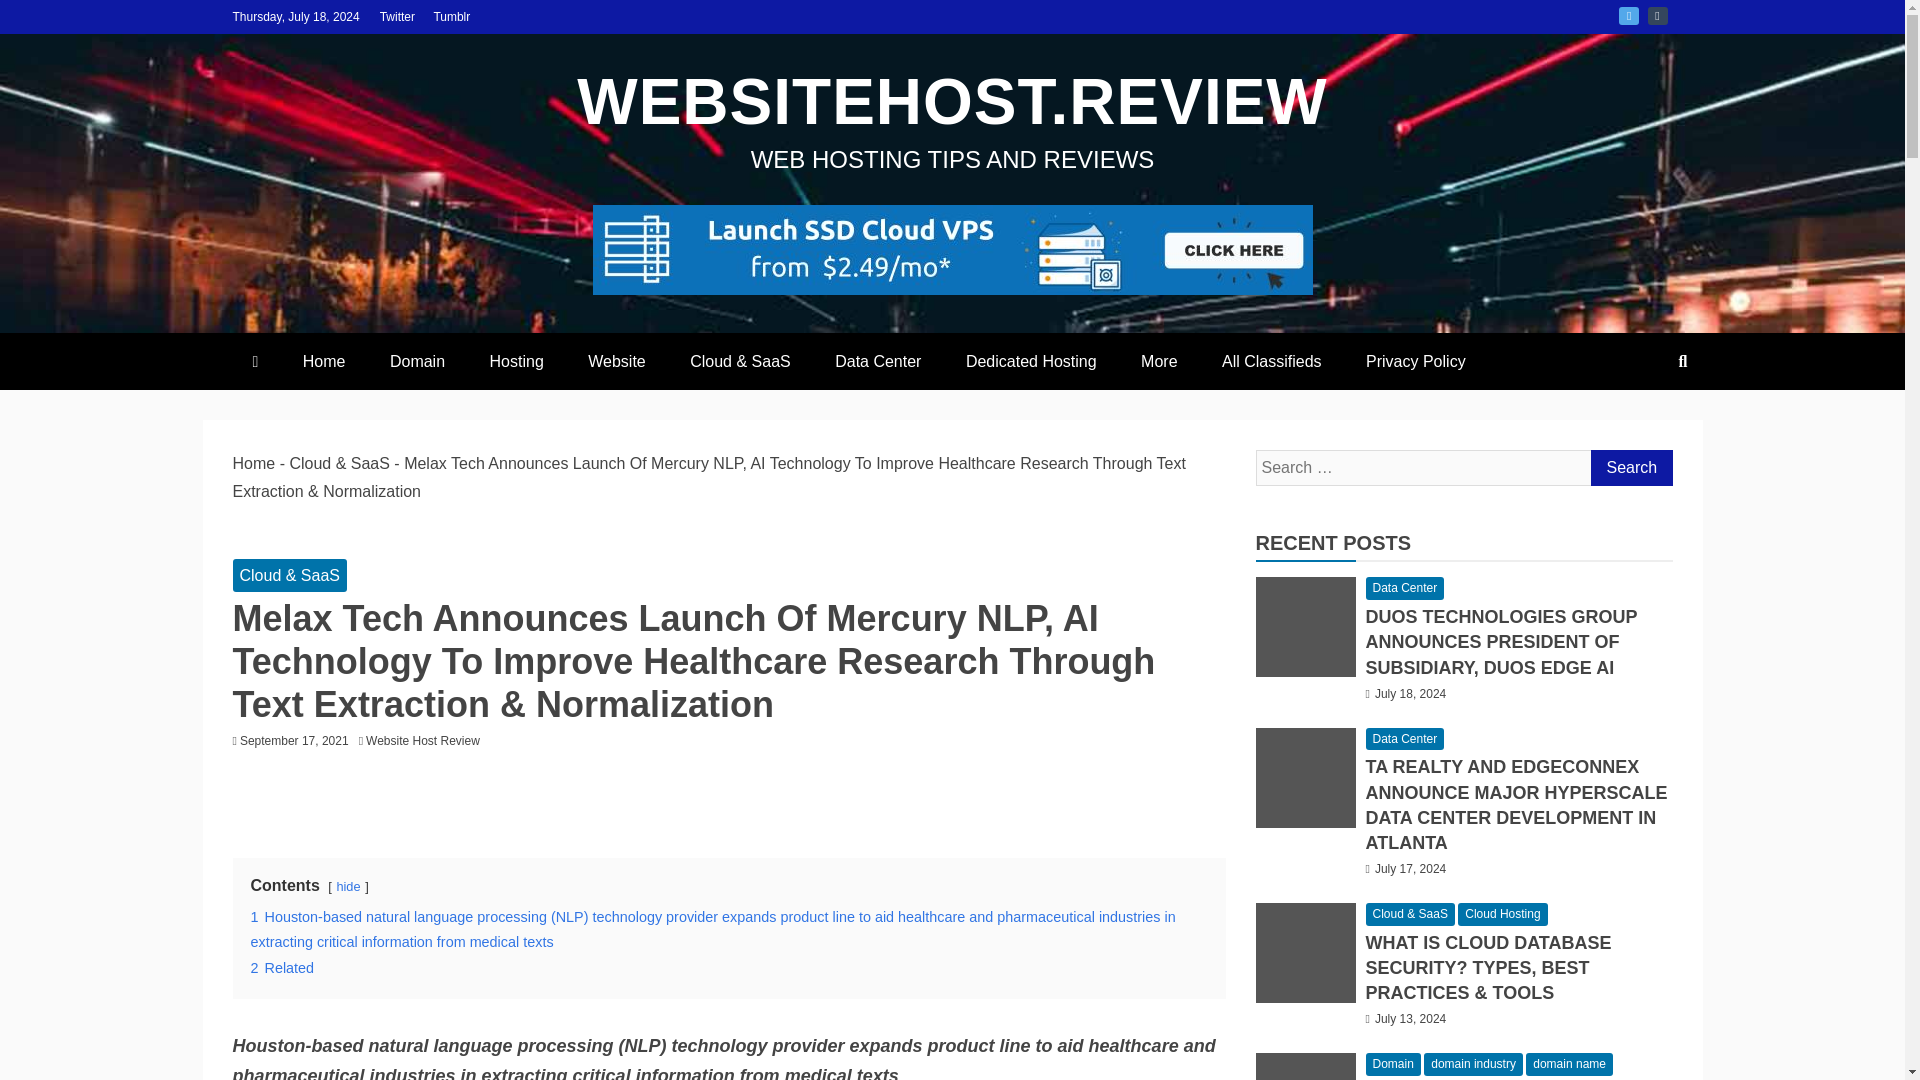 The height and width of the screenshot is (1080, 1920). Describe the element at coordinates (324, 360) in the screenshot. I see `Home` at that location.